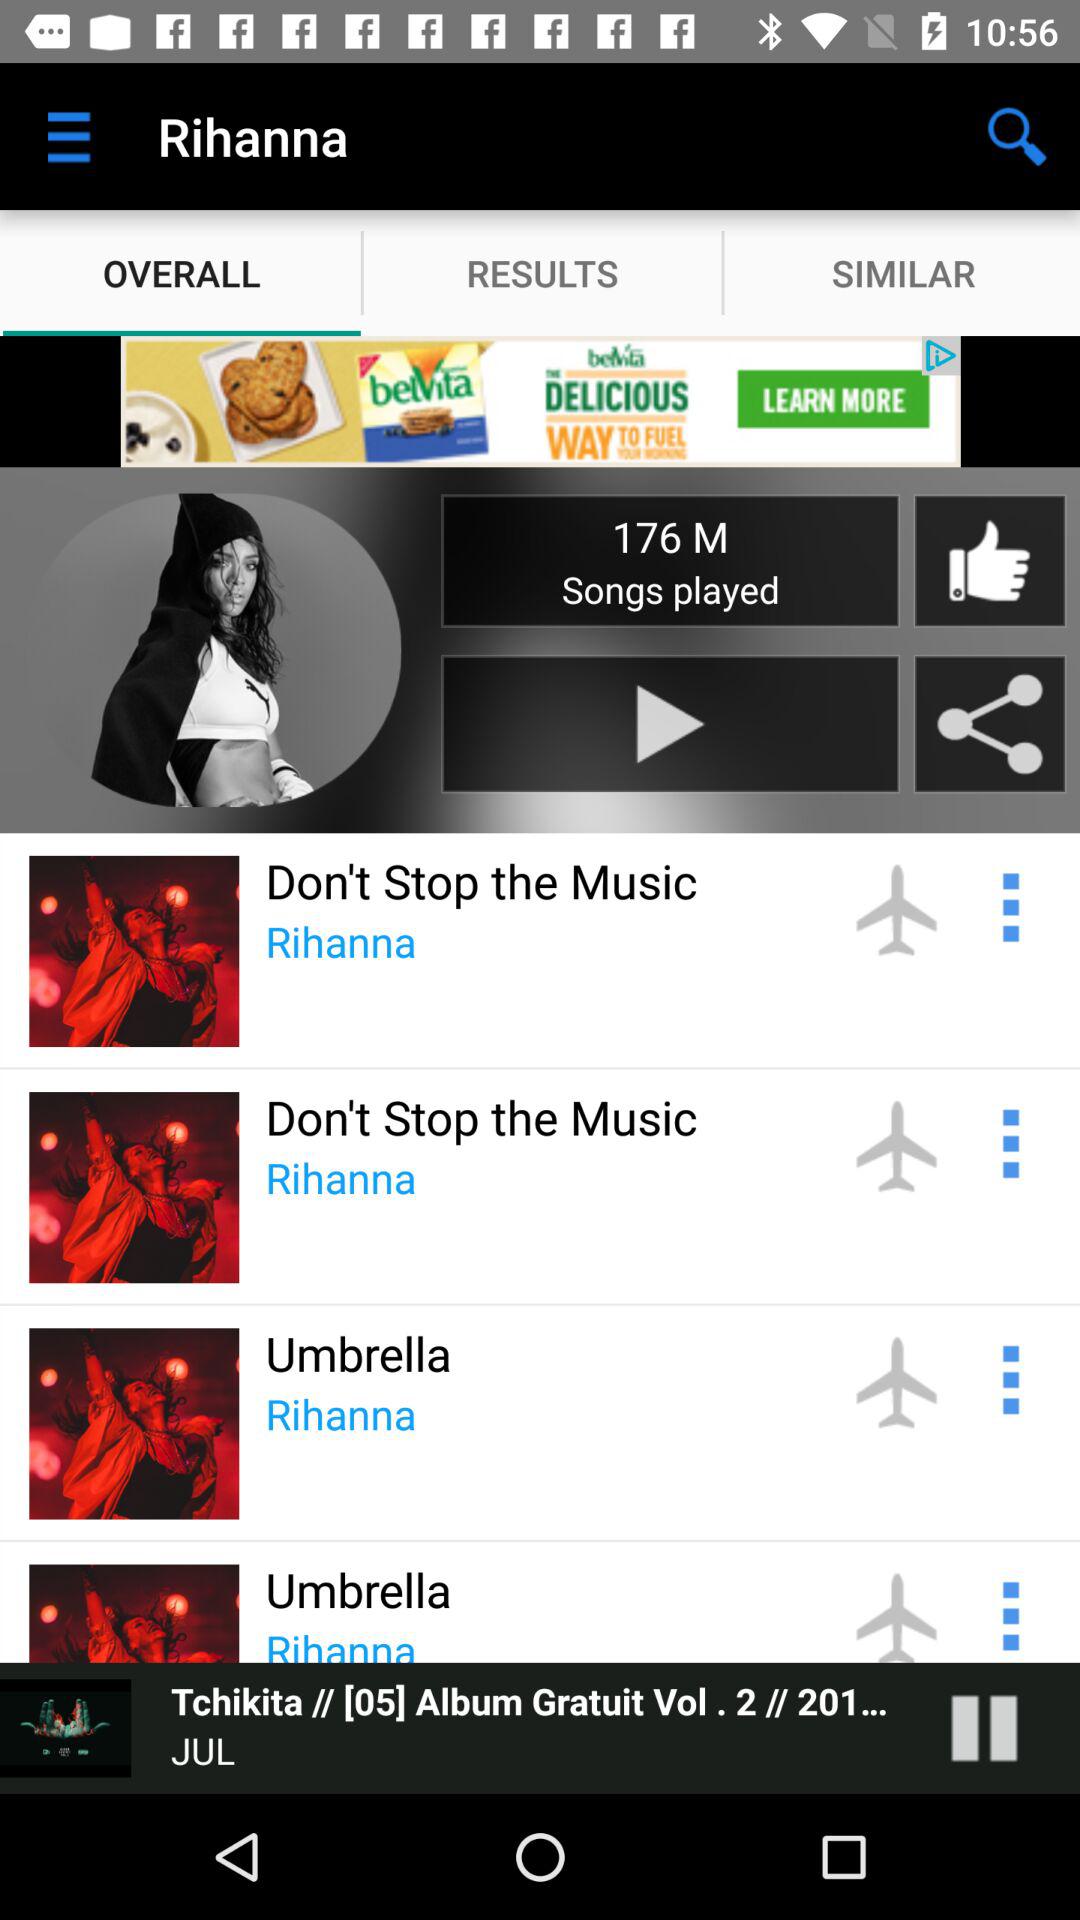 The height and width of the screenshot is (1920, 1080). Describe the element at coordinates (1008, 1613) in the screenshot. I see `go to select option` at that location.